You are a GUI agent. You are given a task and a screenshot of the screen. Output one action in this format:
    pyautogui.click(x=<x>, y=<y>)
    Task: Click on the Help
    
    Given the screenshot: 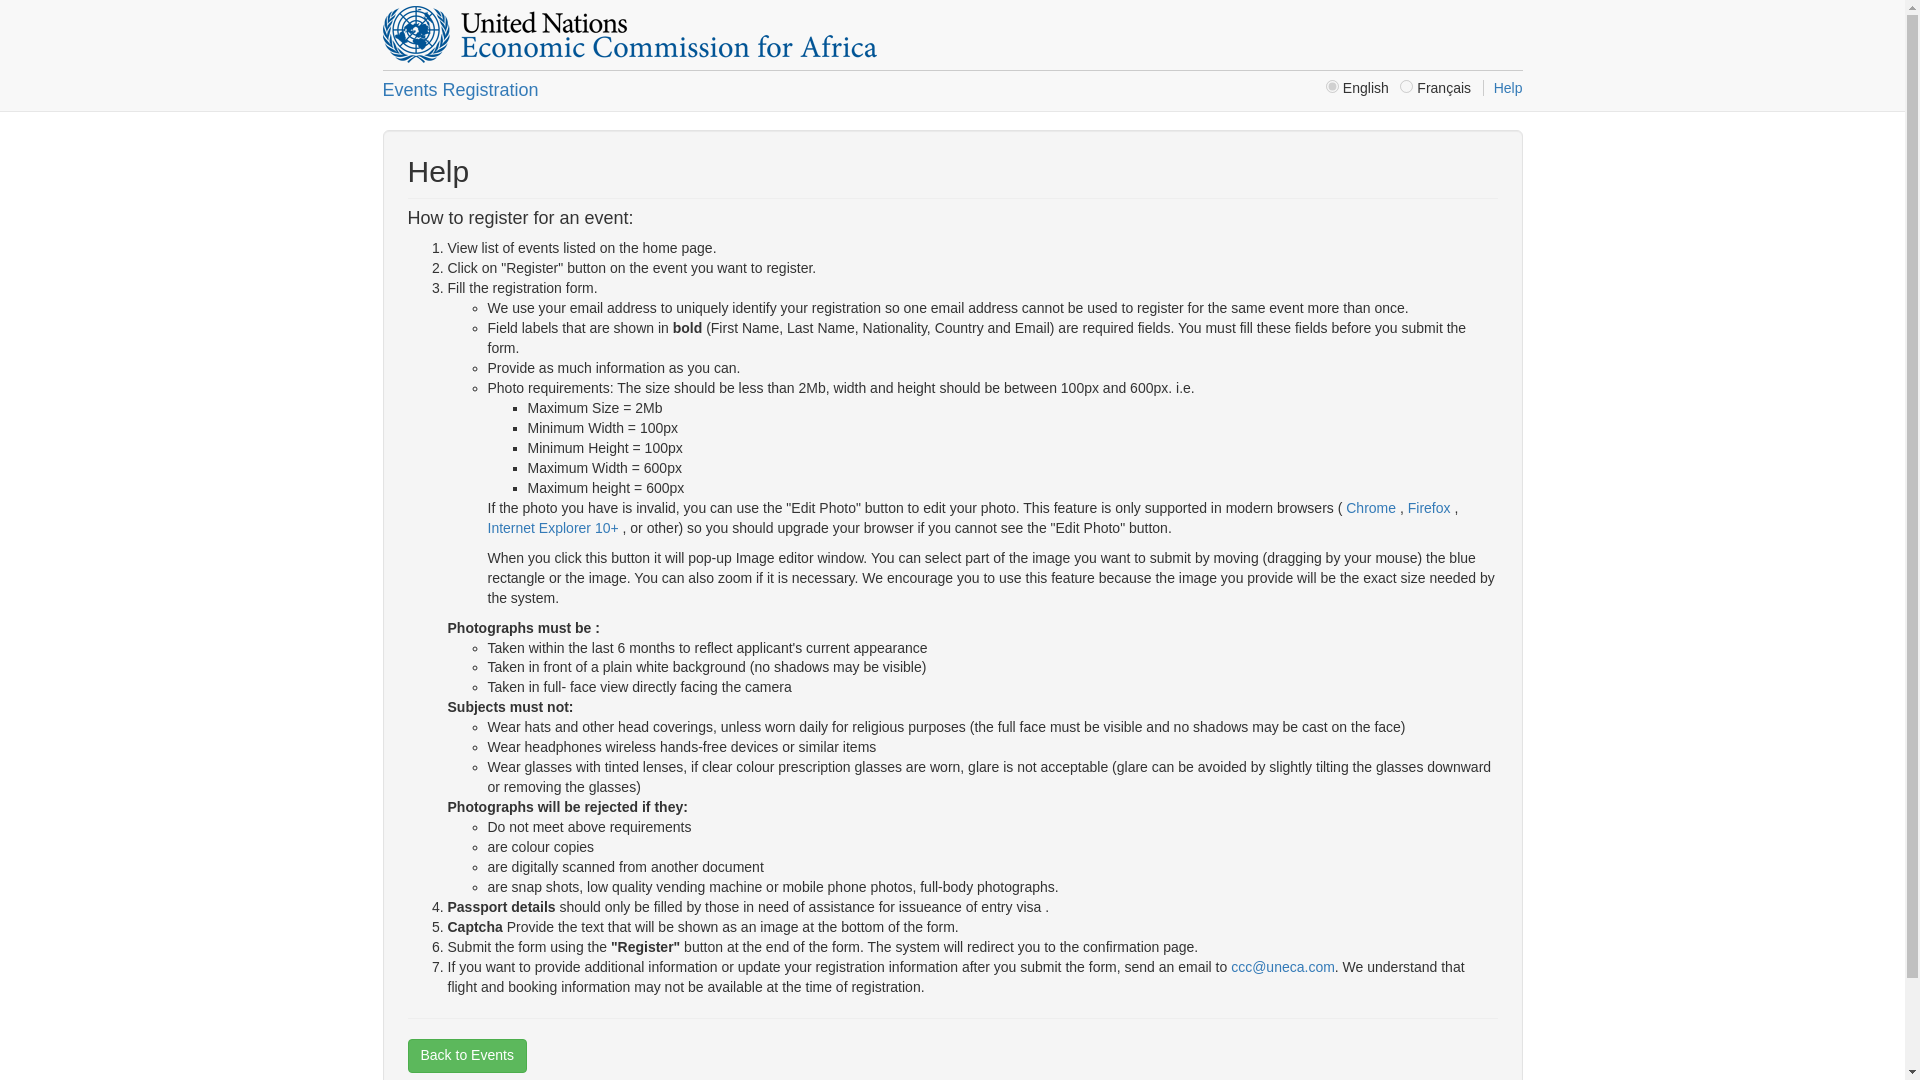 What is the action you would take?
    pyautogui.click(x=1502, y=88)
    